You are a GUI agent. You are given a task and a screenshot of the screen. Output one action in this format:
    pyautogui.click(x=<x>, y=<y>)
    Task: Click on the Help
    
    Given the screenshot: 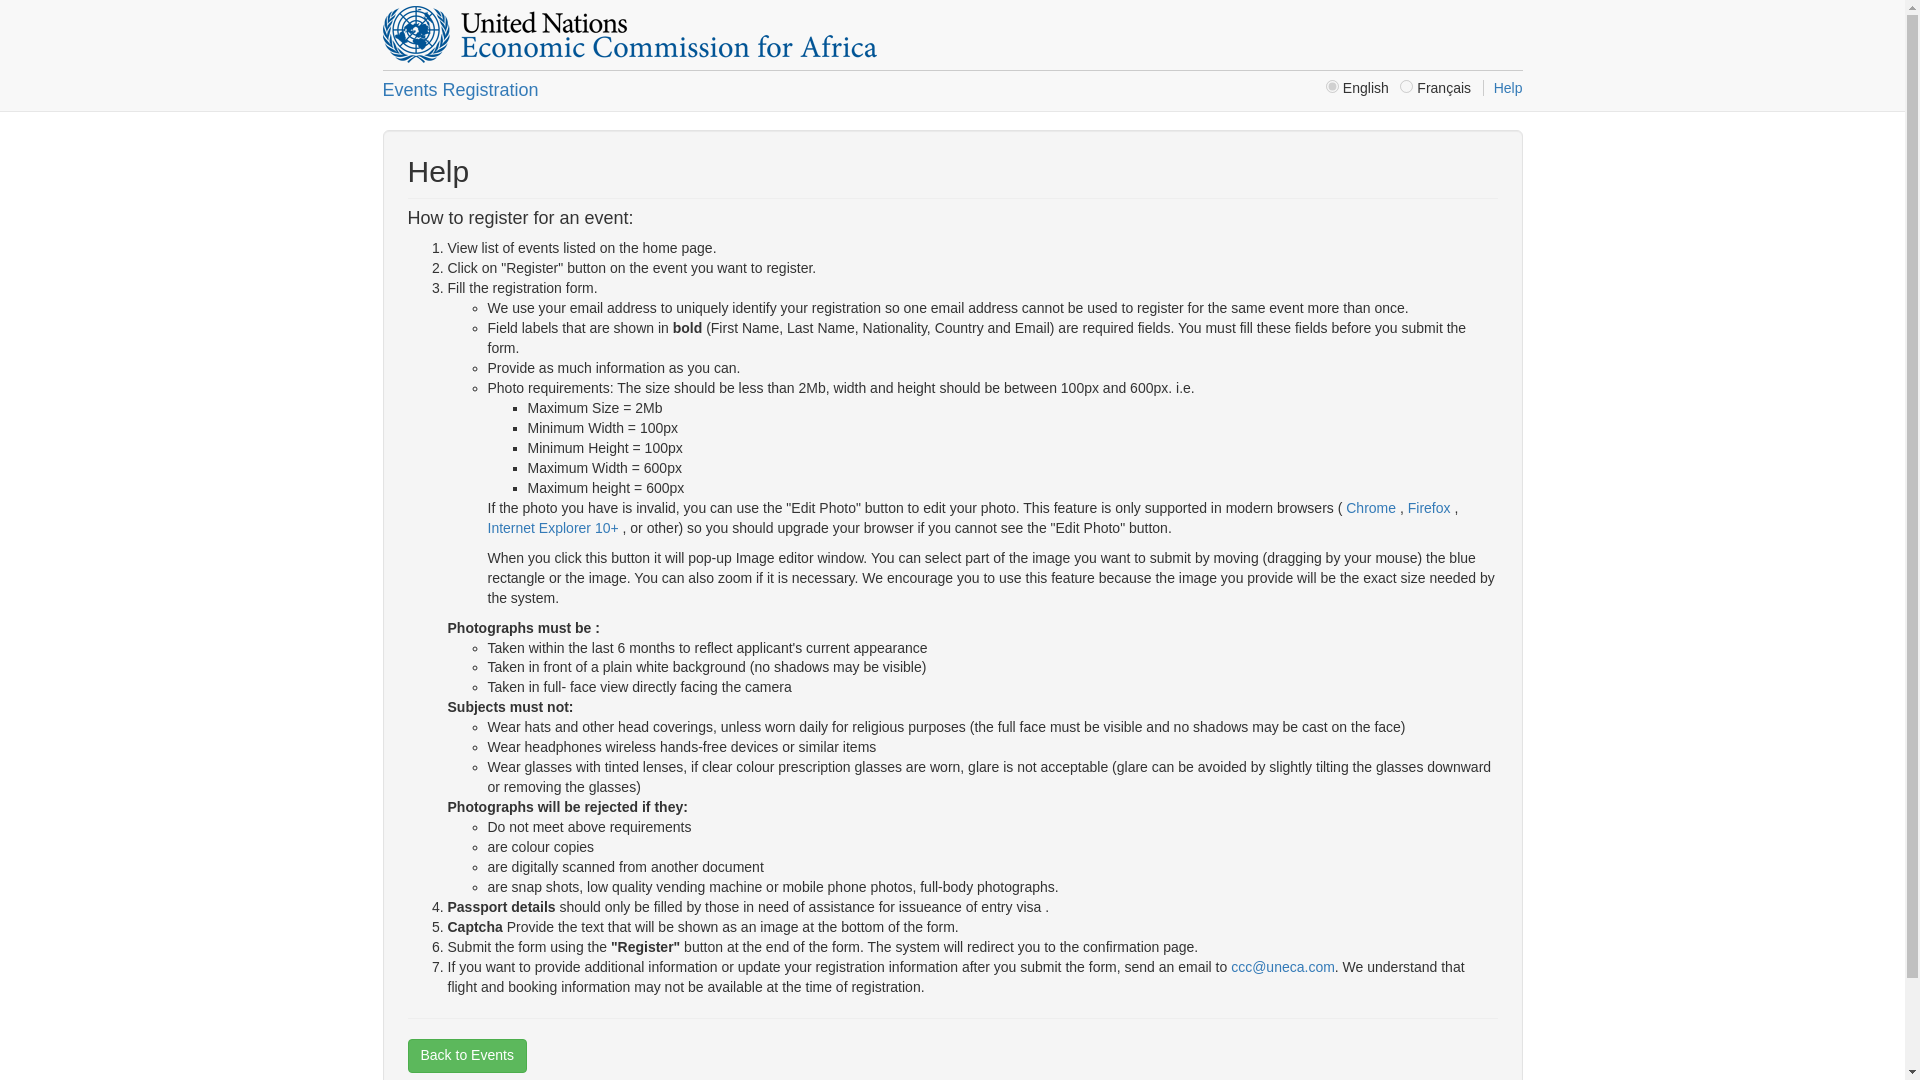 What is the action you would take?
    pyautogui.click(x=1502, y=88)
    